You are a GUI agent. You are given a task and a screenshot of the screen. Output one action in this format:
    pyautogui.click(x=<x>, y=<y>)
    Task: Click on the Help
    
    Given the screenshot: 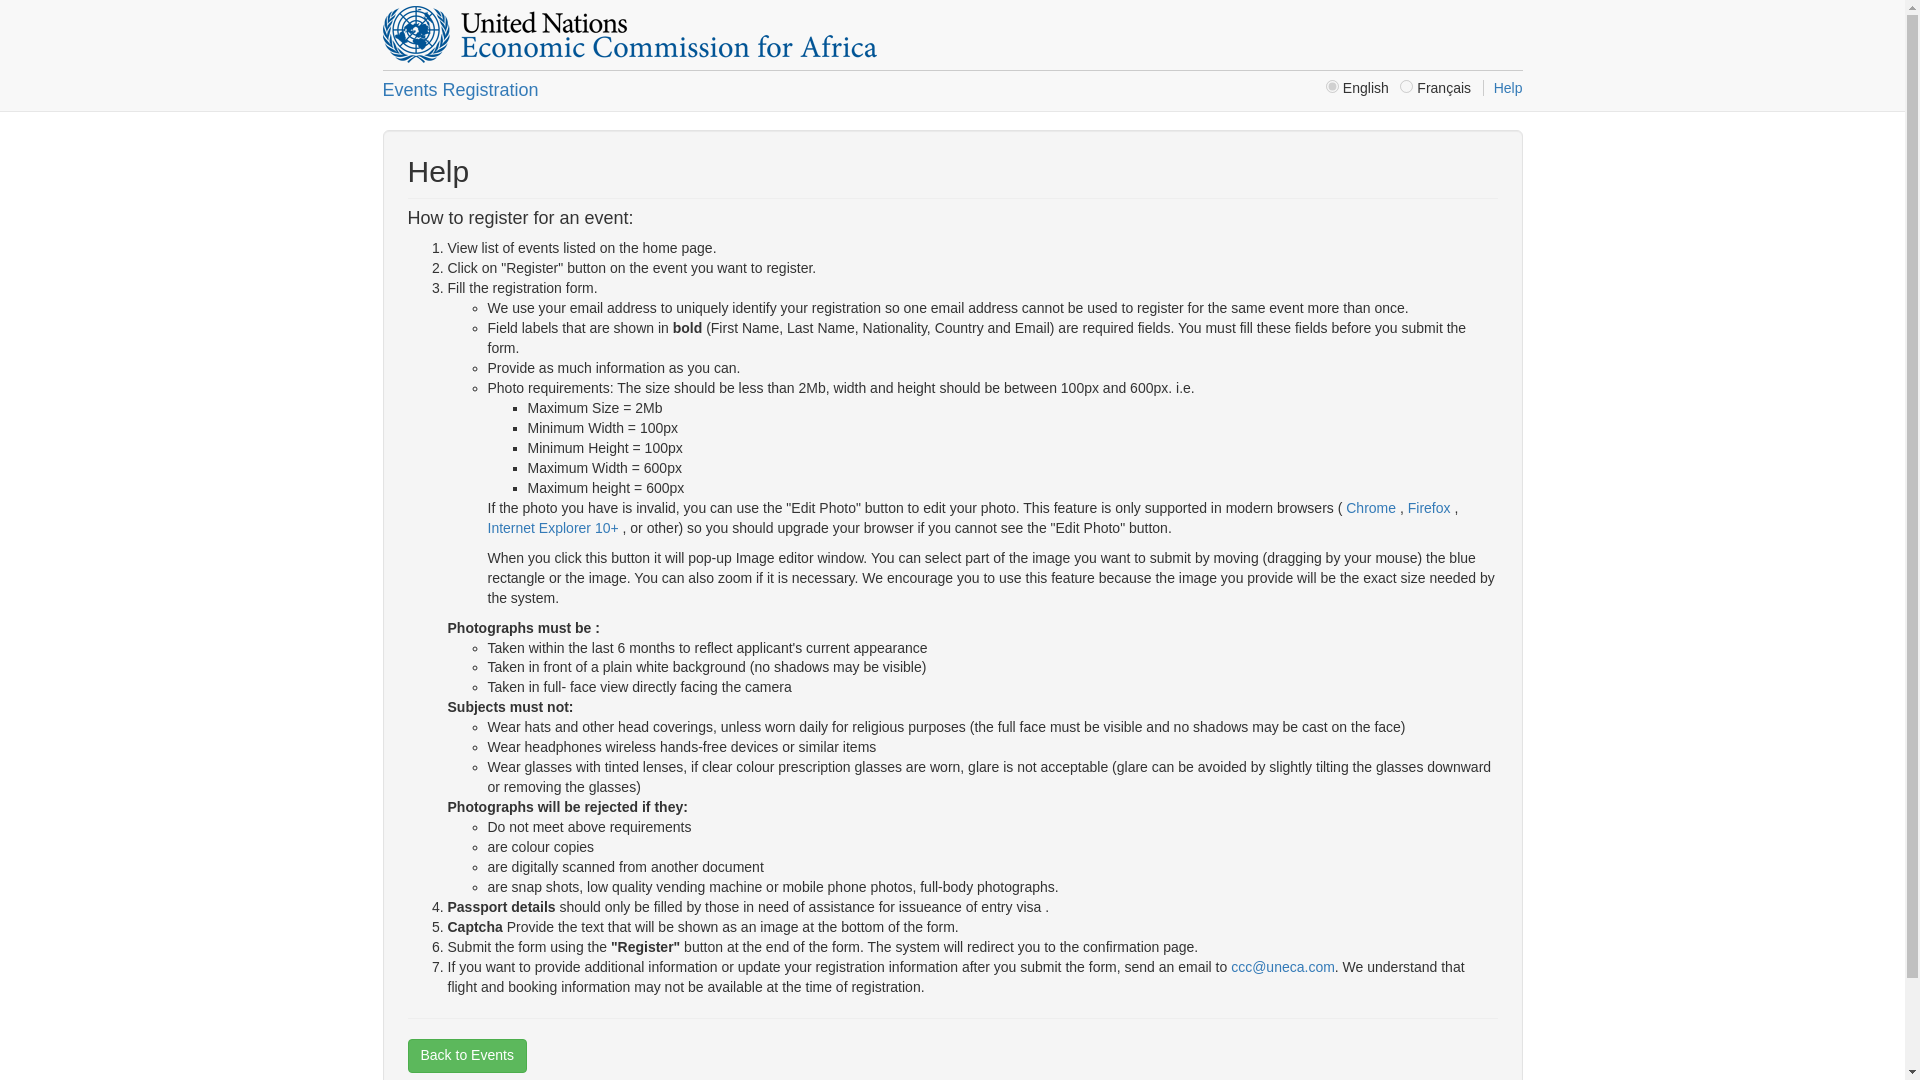 What is the action you would take?
    pyautogui.click(x=1502, y=88)
    